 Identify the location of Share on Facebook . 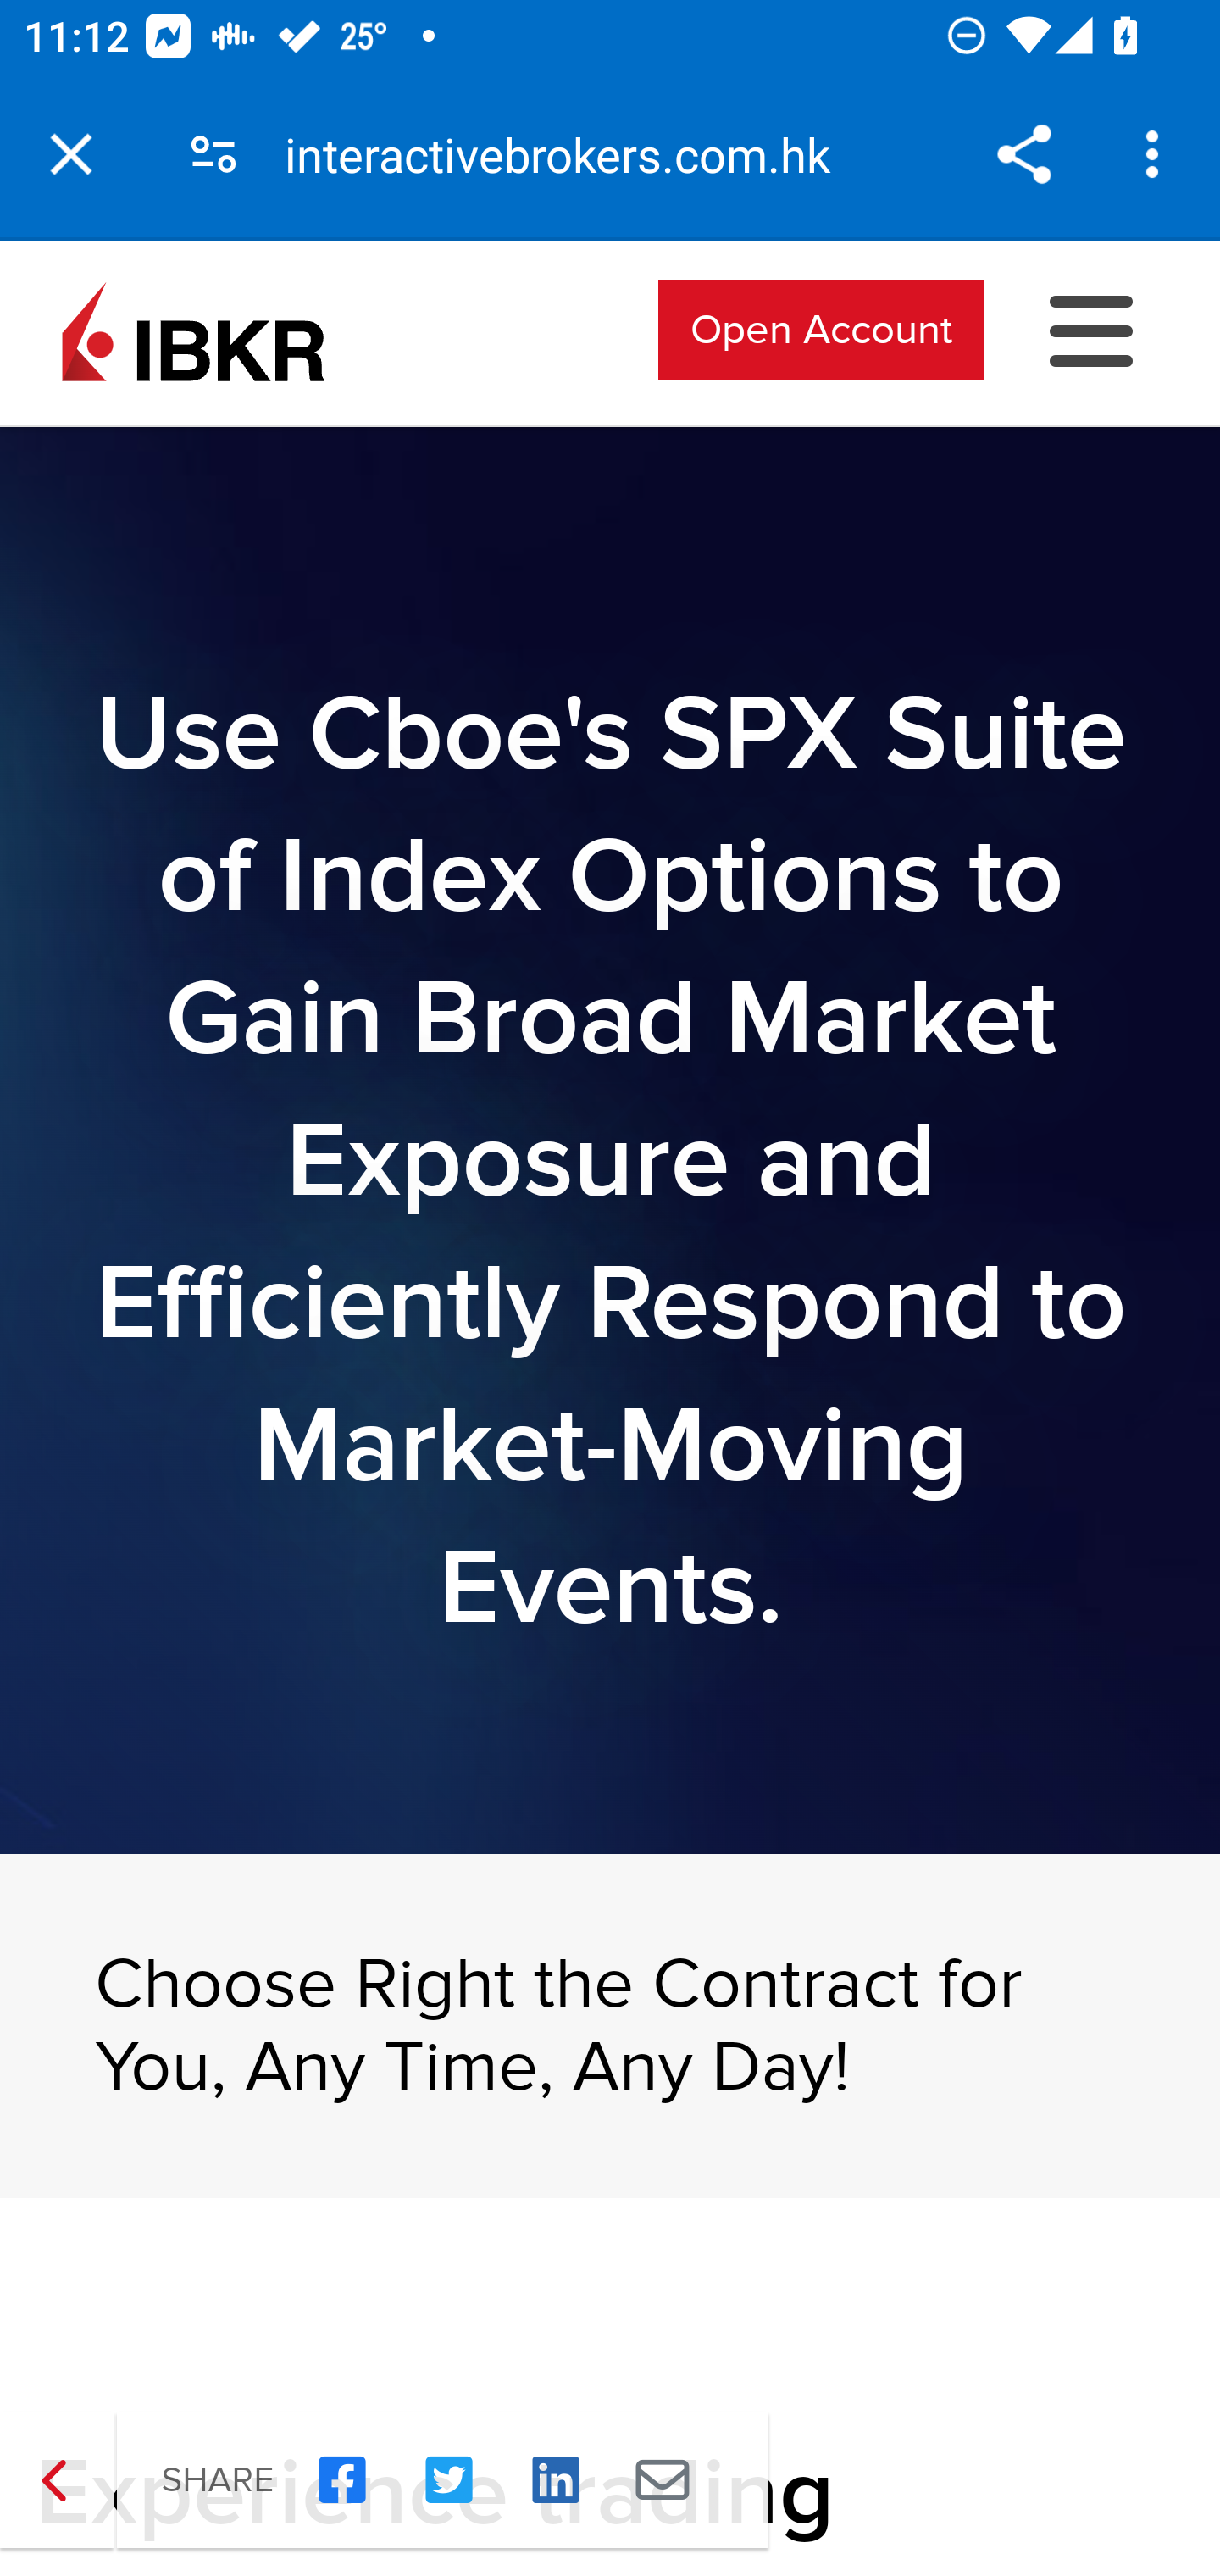
(342, 2480).